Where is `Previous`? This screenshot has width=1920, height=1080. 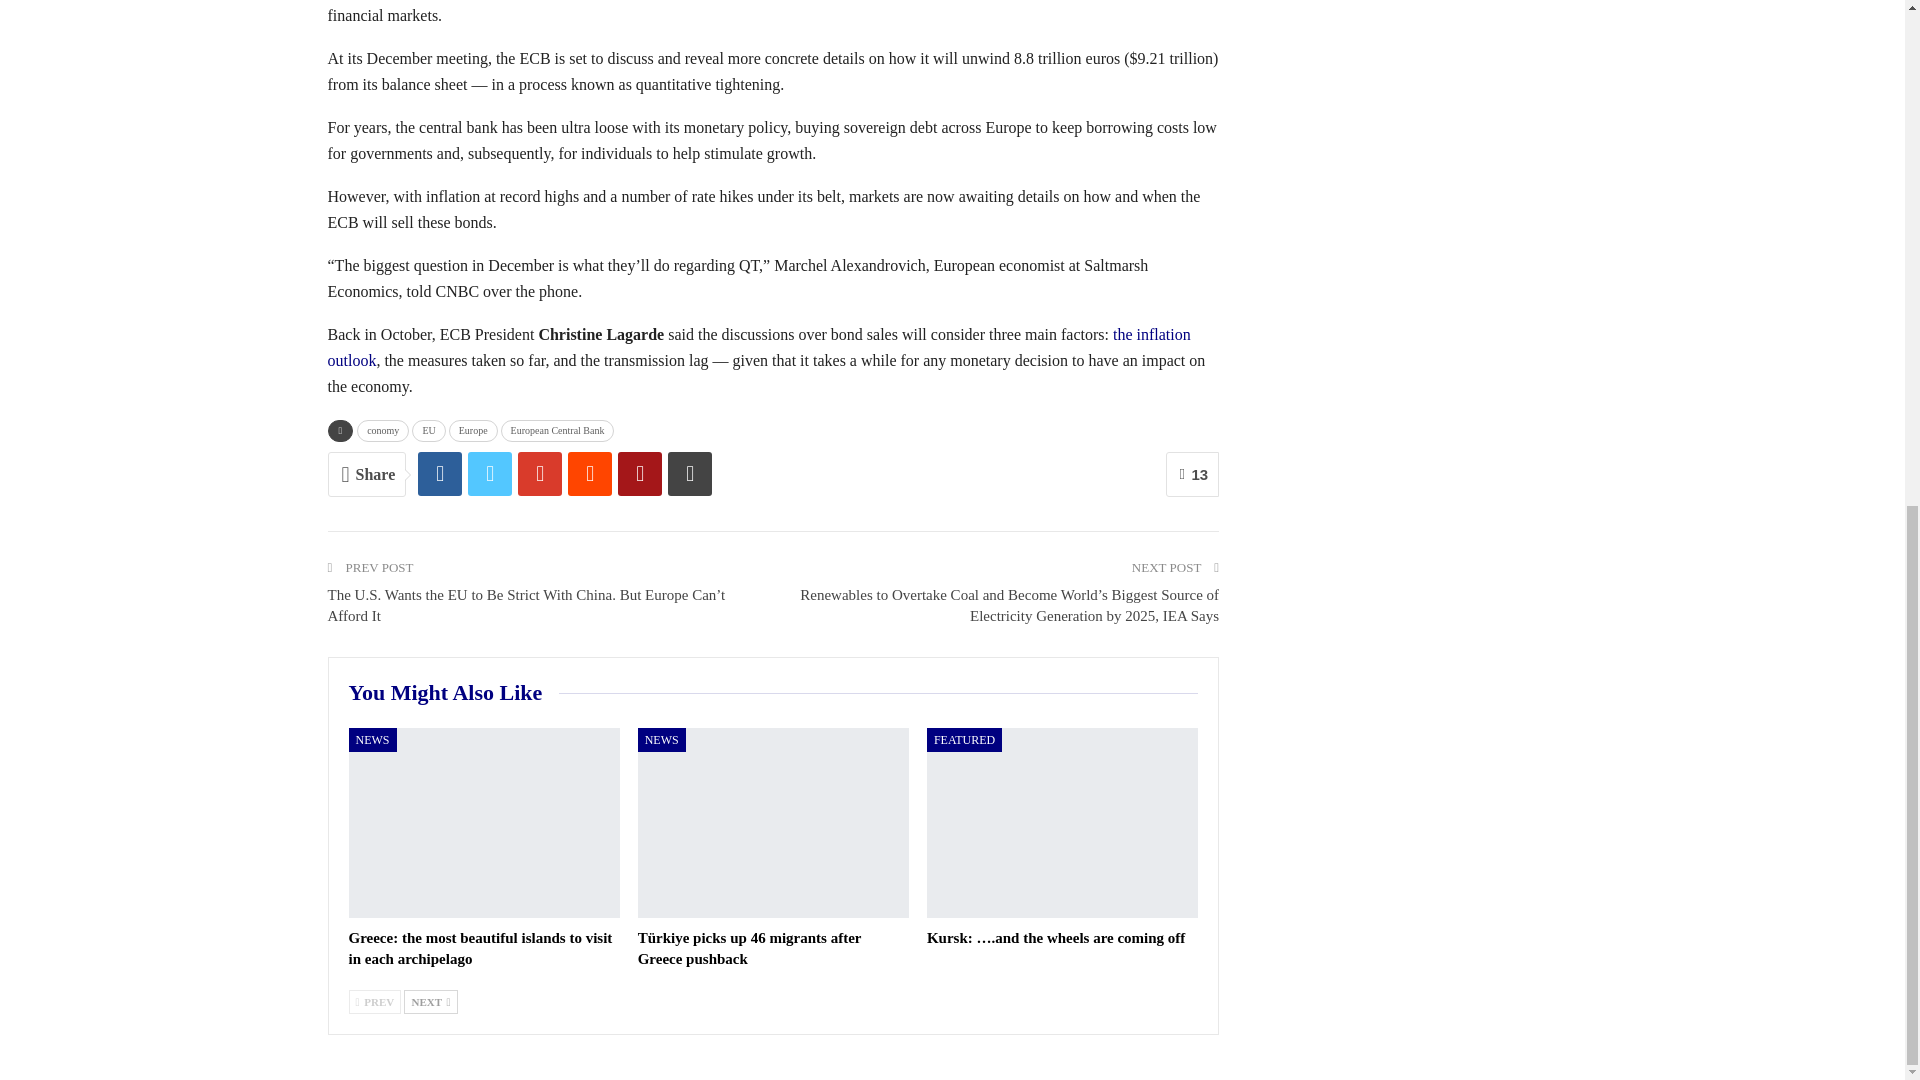 Previous is located at coordinates (374, 1002).